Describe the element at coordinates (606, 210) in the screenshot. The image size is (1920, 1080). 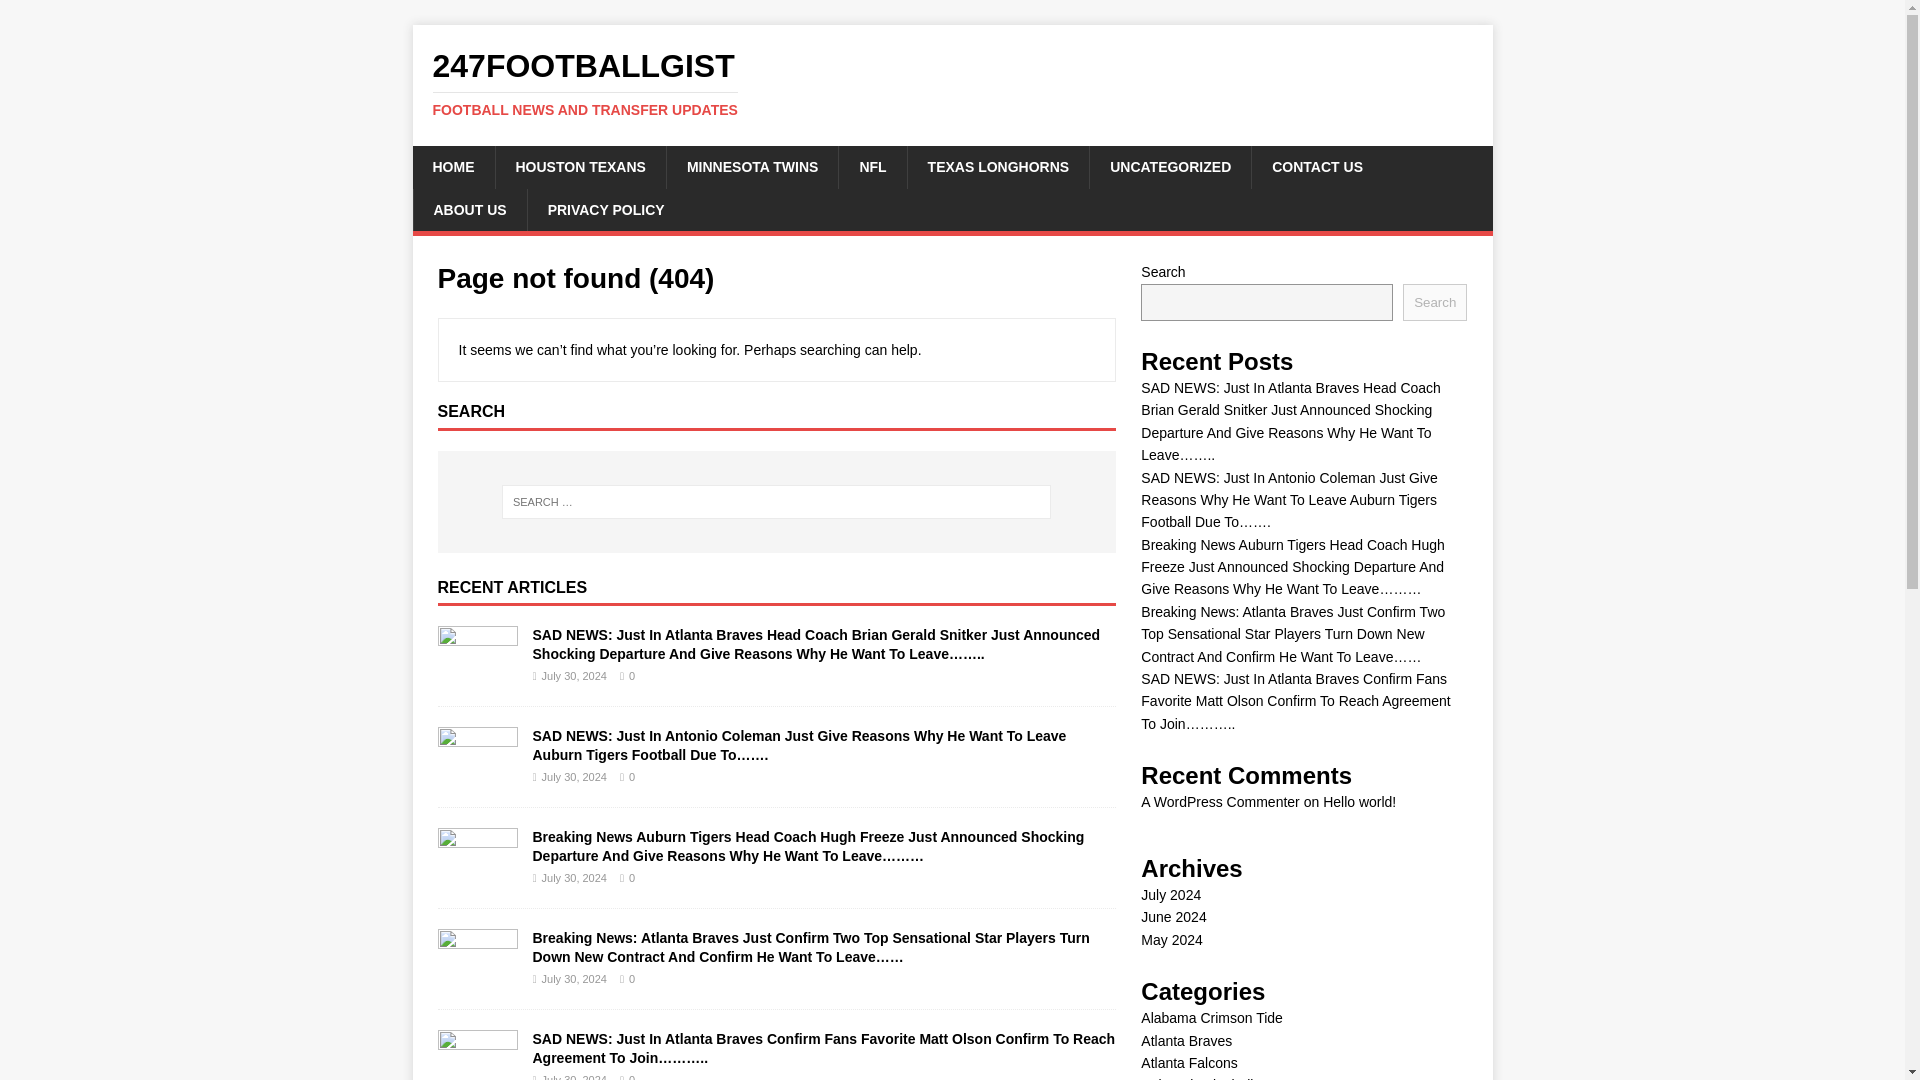
I see `NFL` at that location.